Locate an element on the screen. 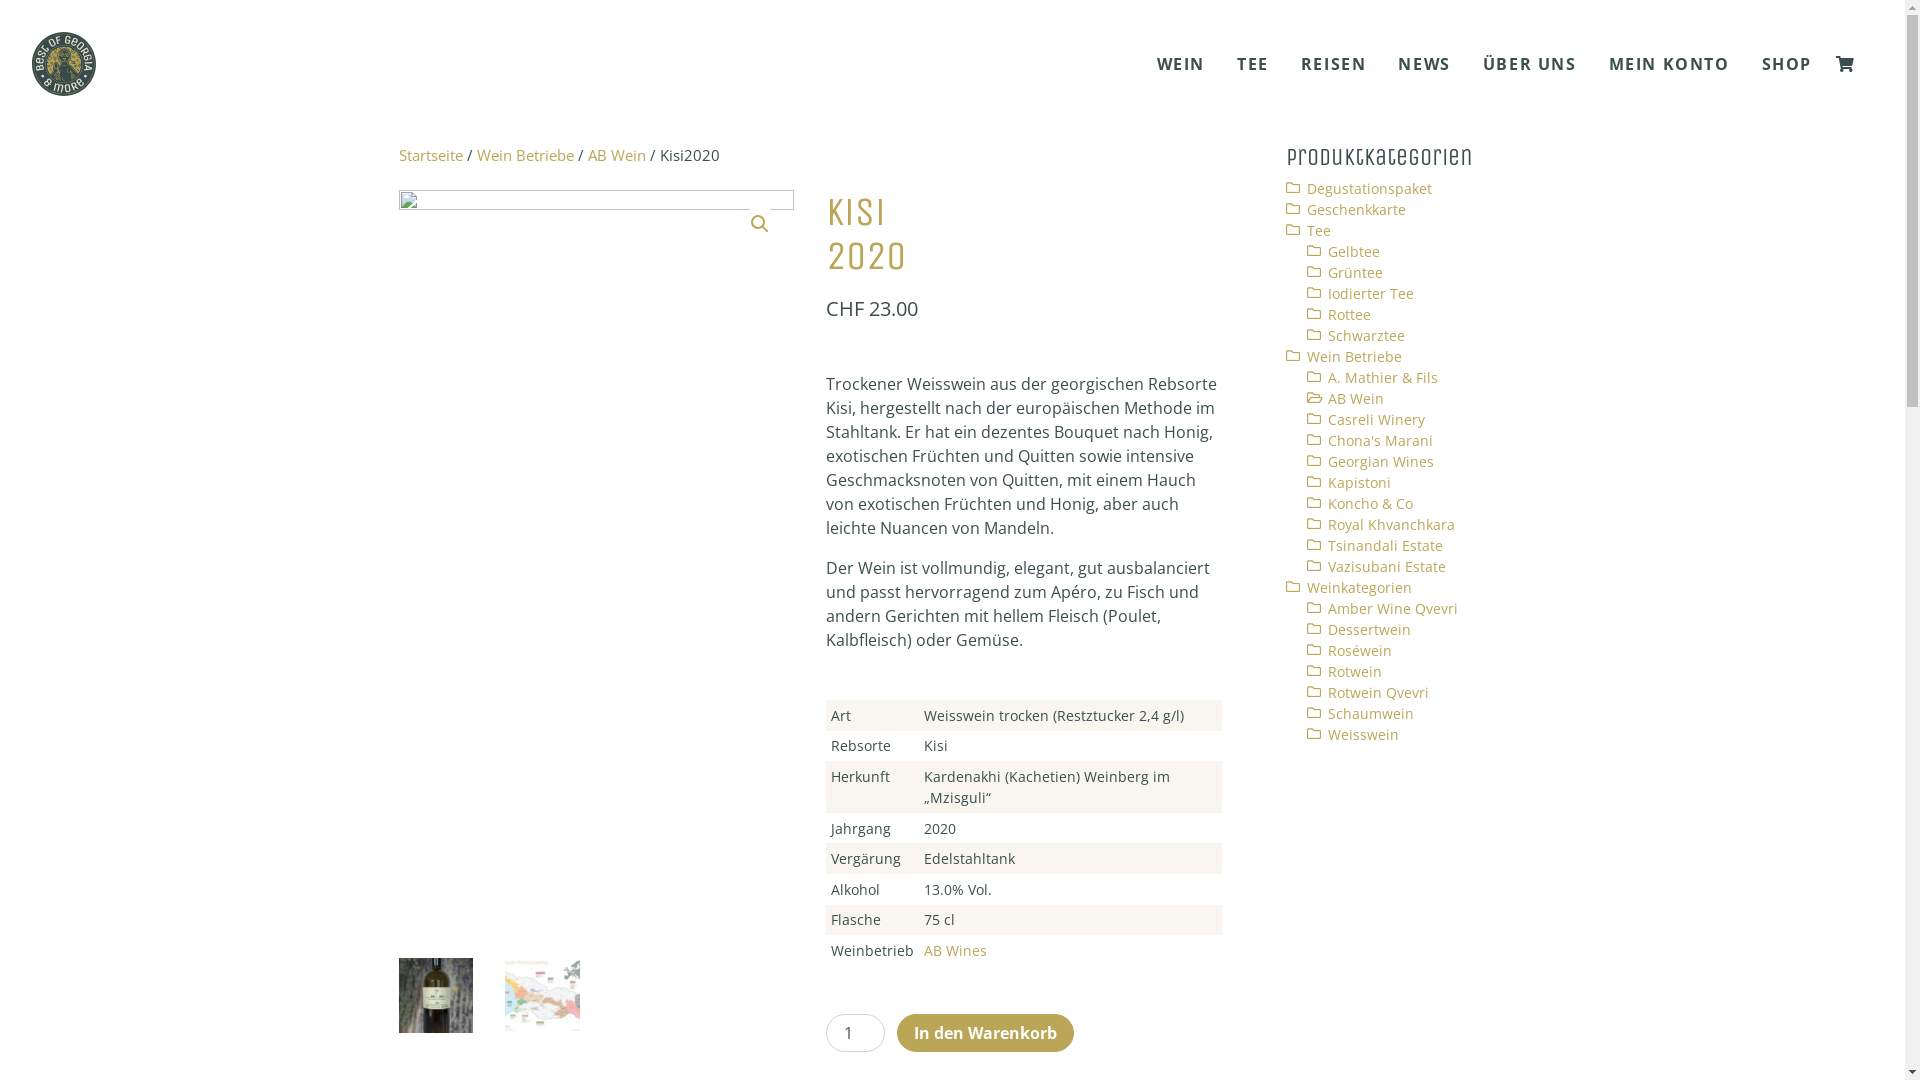  Wein Betriebe is located at coordinates (1354, 356).